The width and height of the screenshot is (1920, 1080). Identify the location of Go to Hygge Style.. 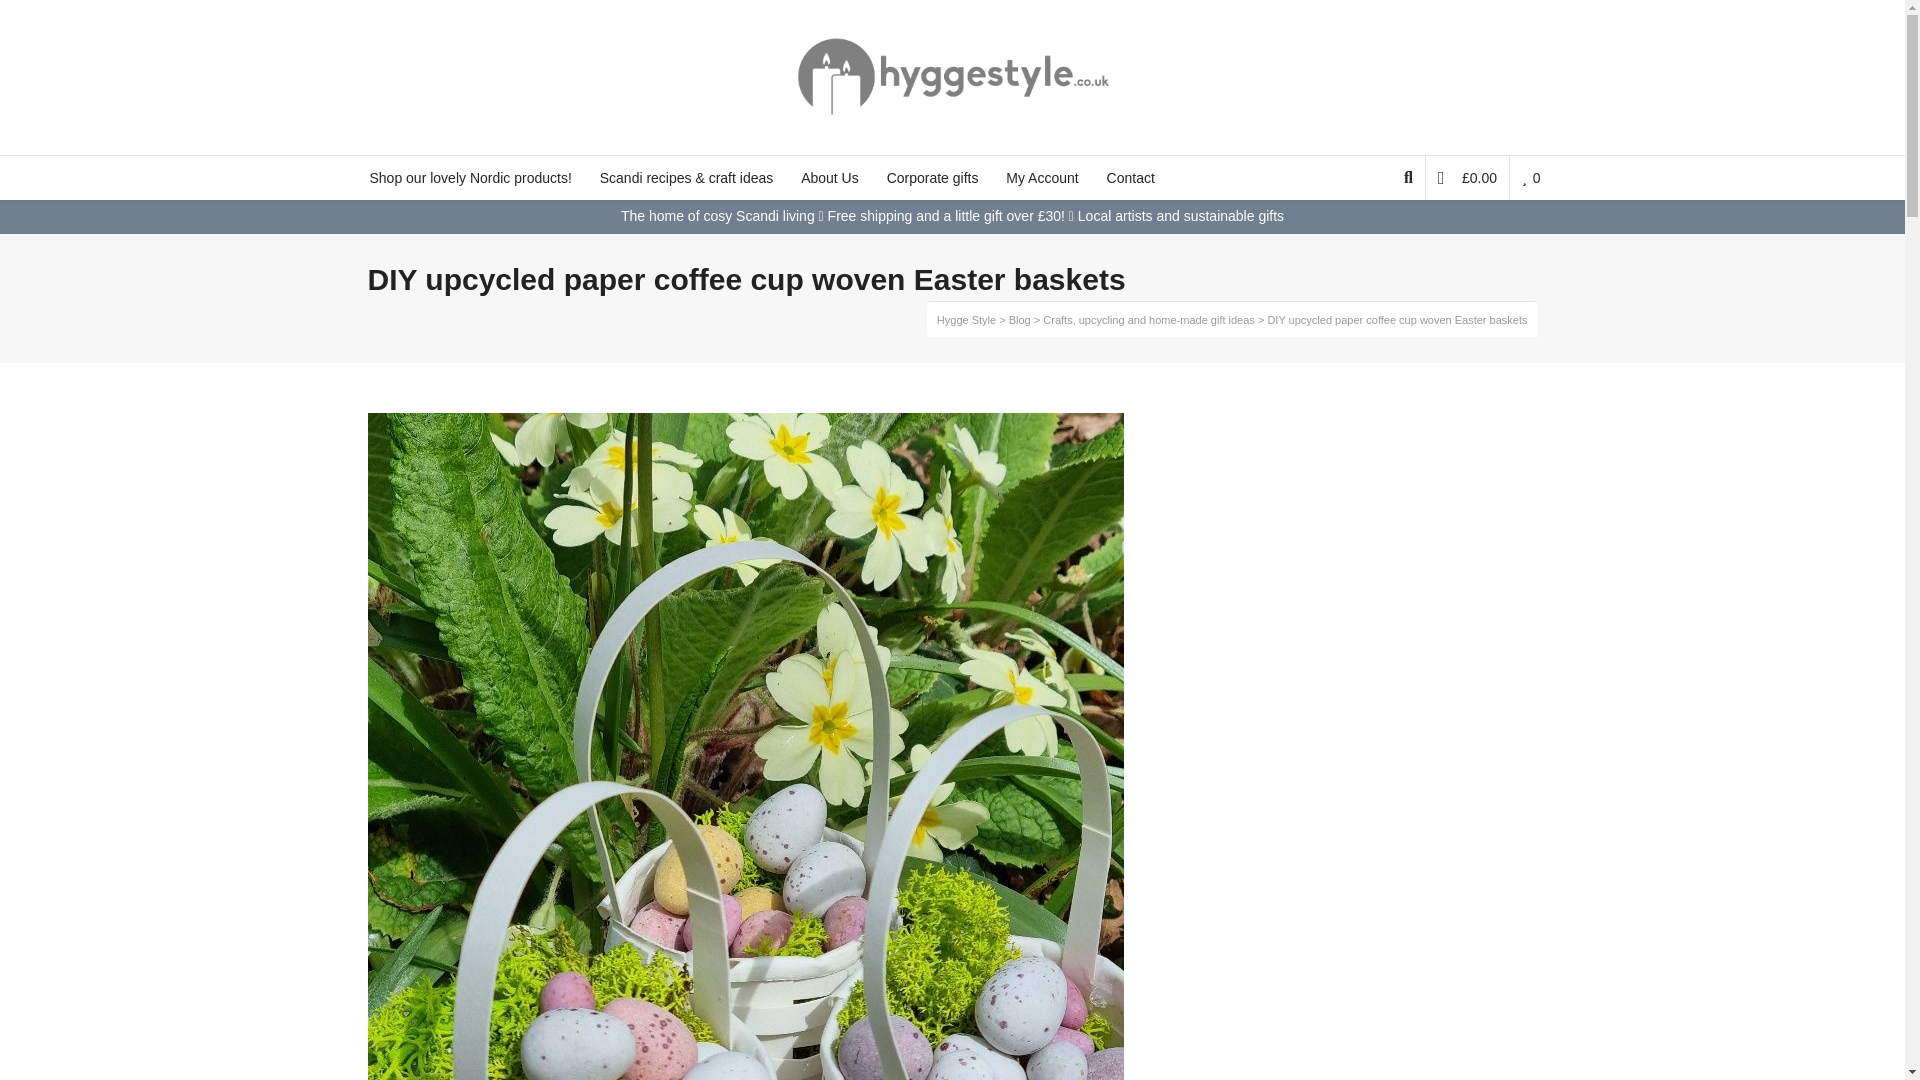
(966, 320).